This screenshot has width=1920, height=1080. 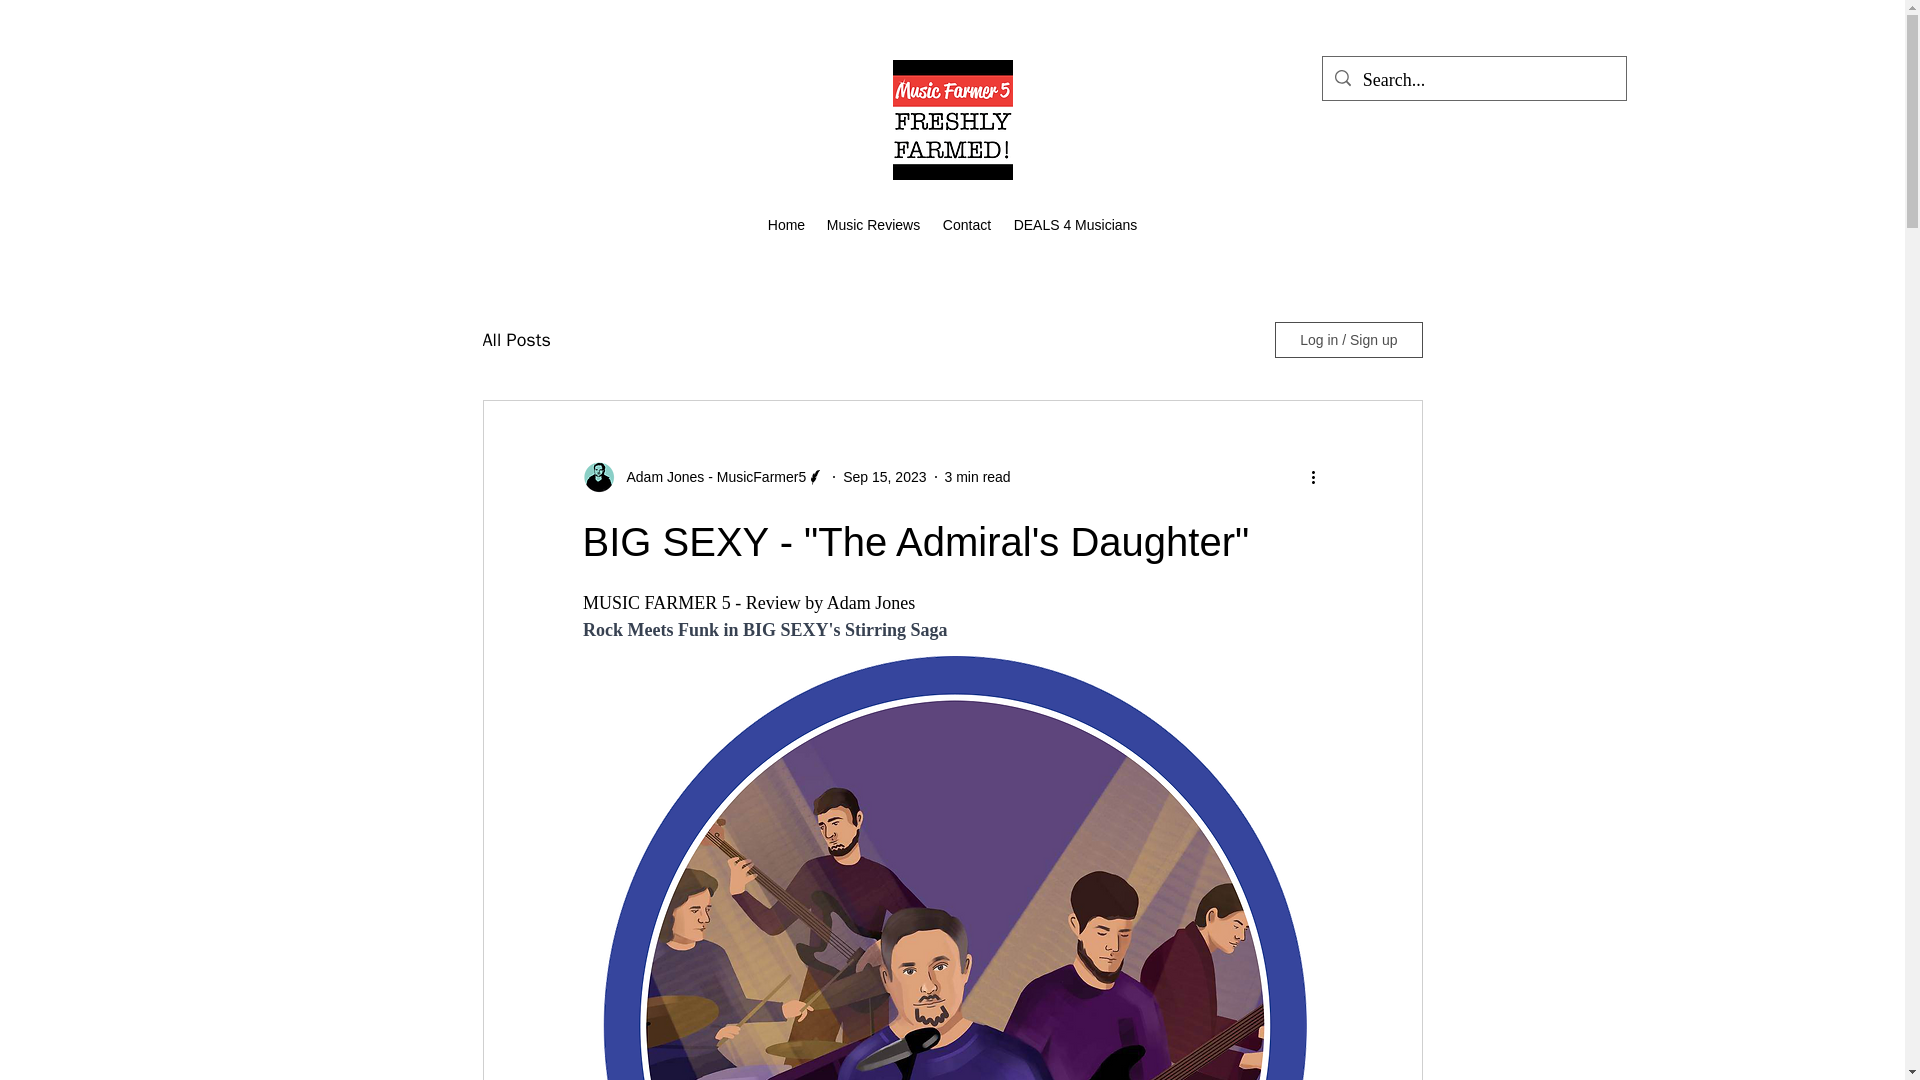 I want to click on Adam Jones - MusicFarmer5, so click(x=710, y=476).